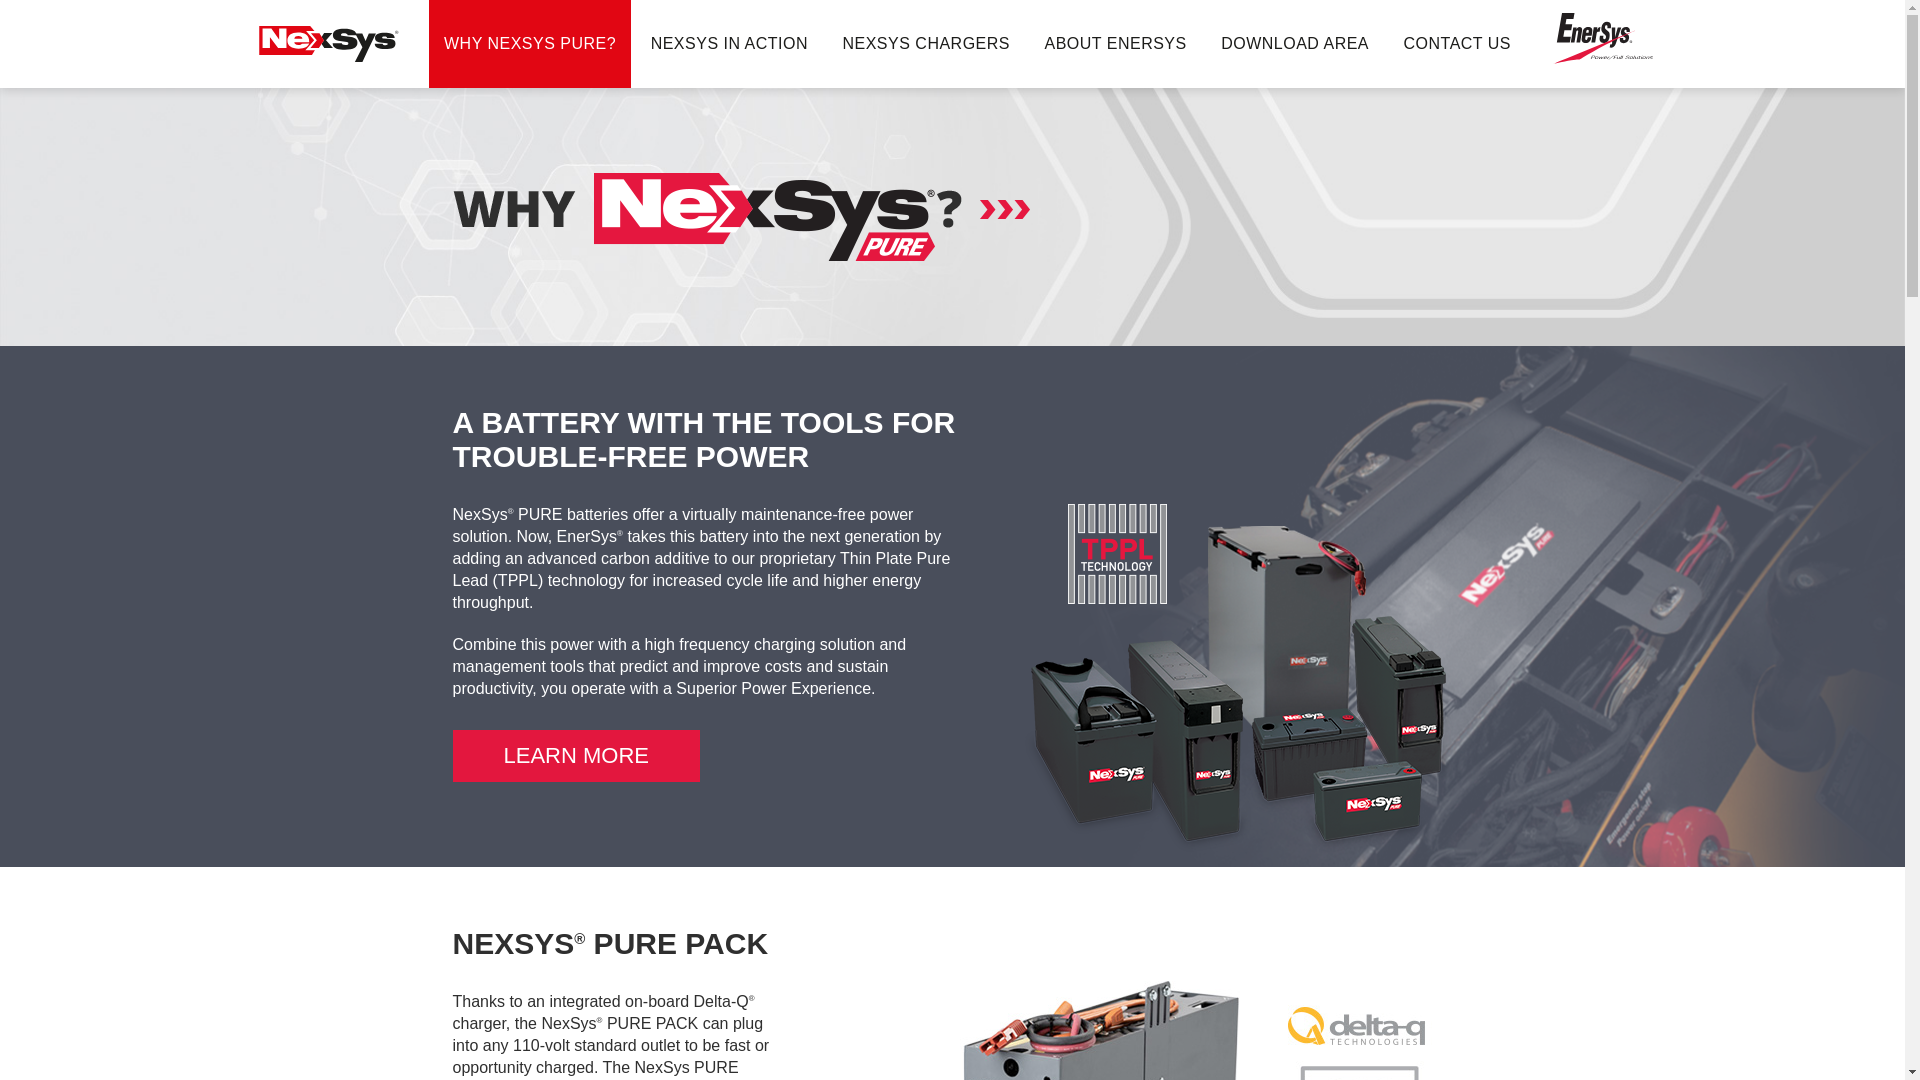  I want to click on DOWNLOAD AREA, so click(1294, 44).